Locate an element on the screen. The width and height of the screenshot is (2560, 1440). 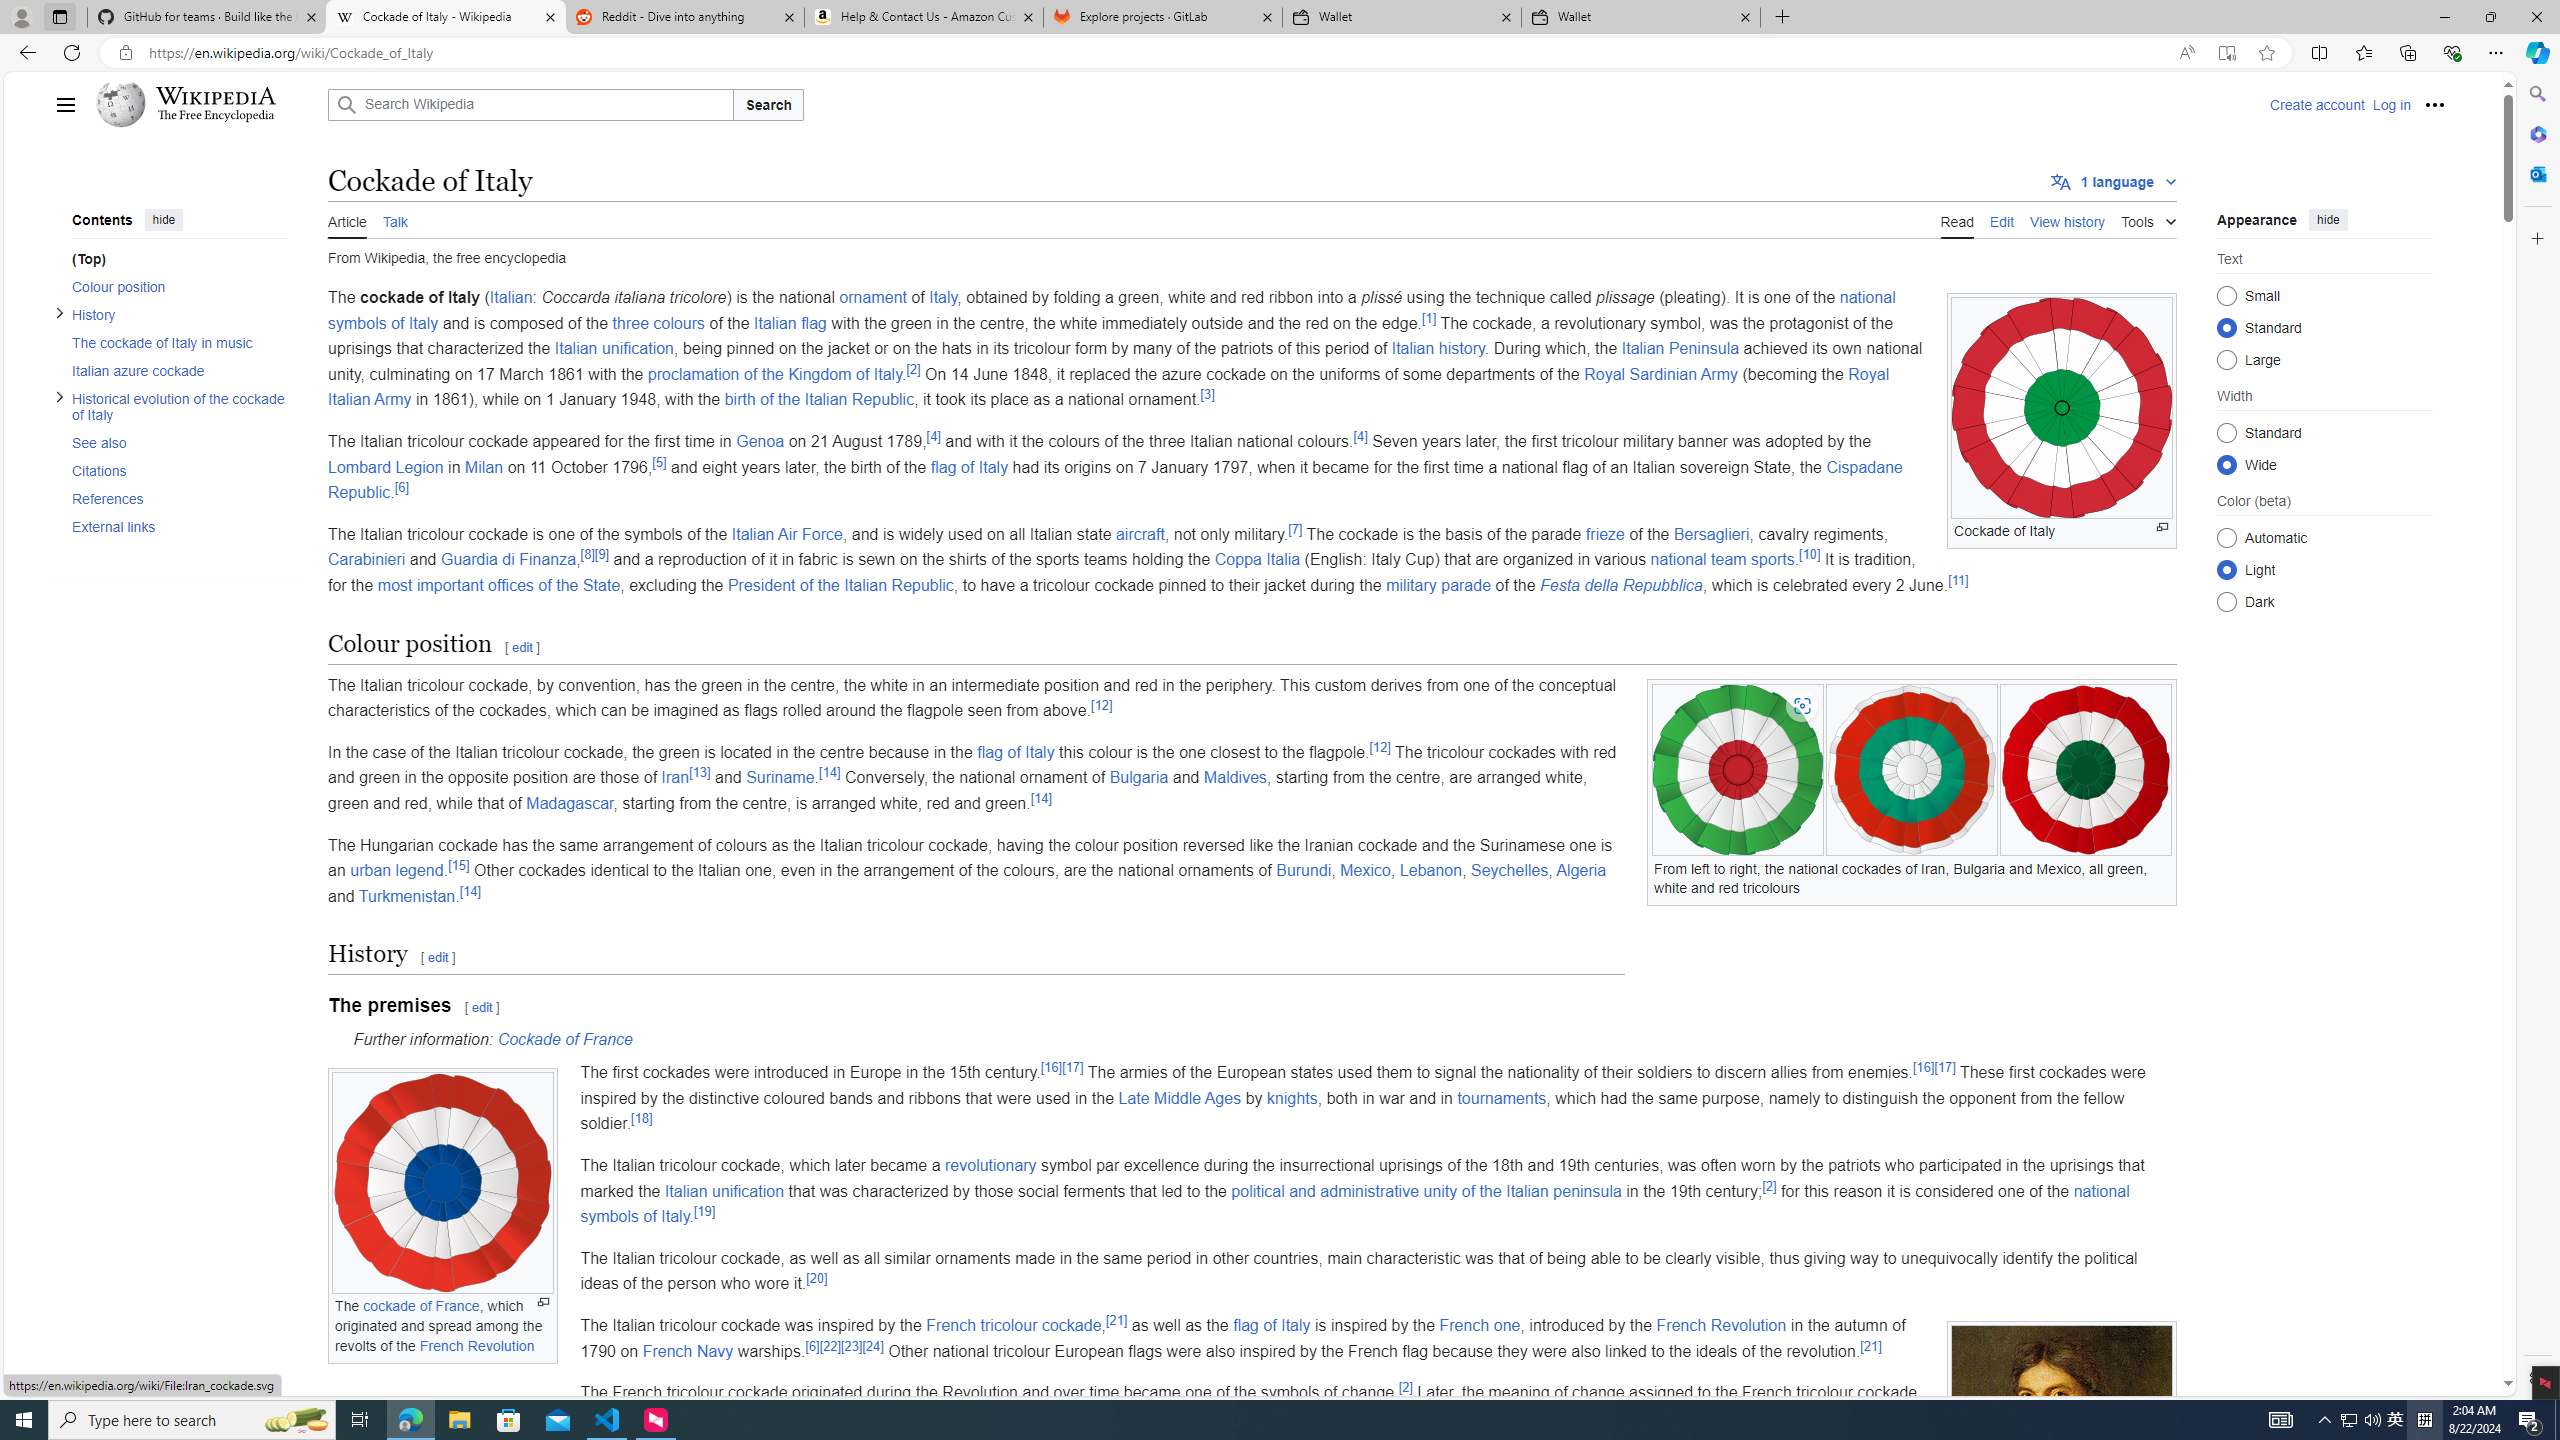
Coppa Italia is located at coordinates (1256, 560).